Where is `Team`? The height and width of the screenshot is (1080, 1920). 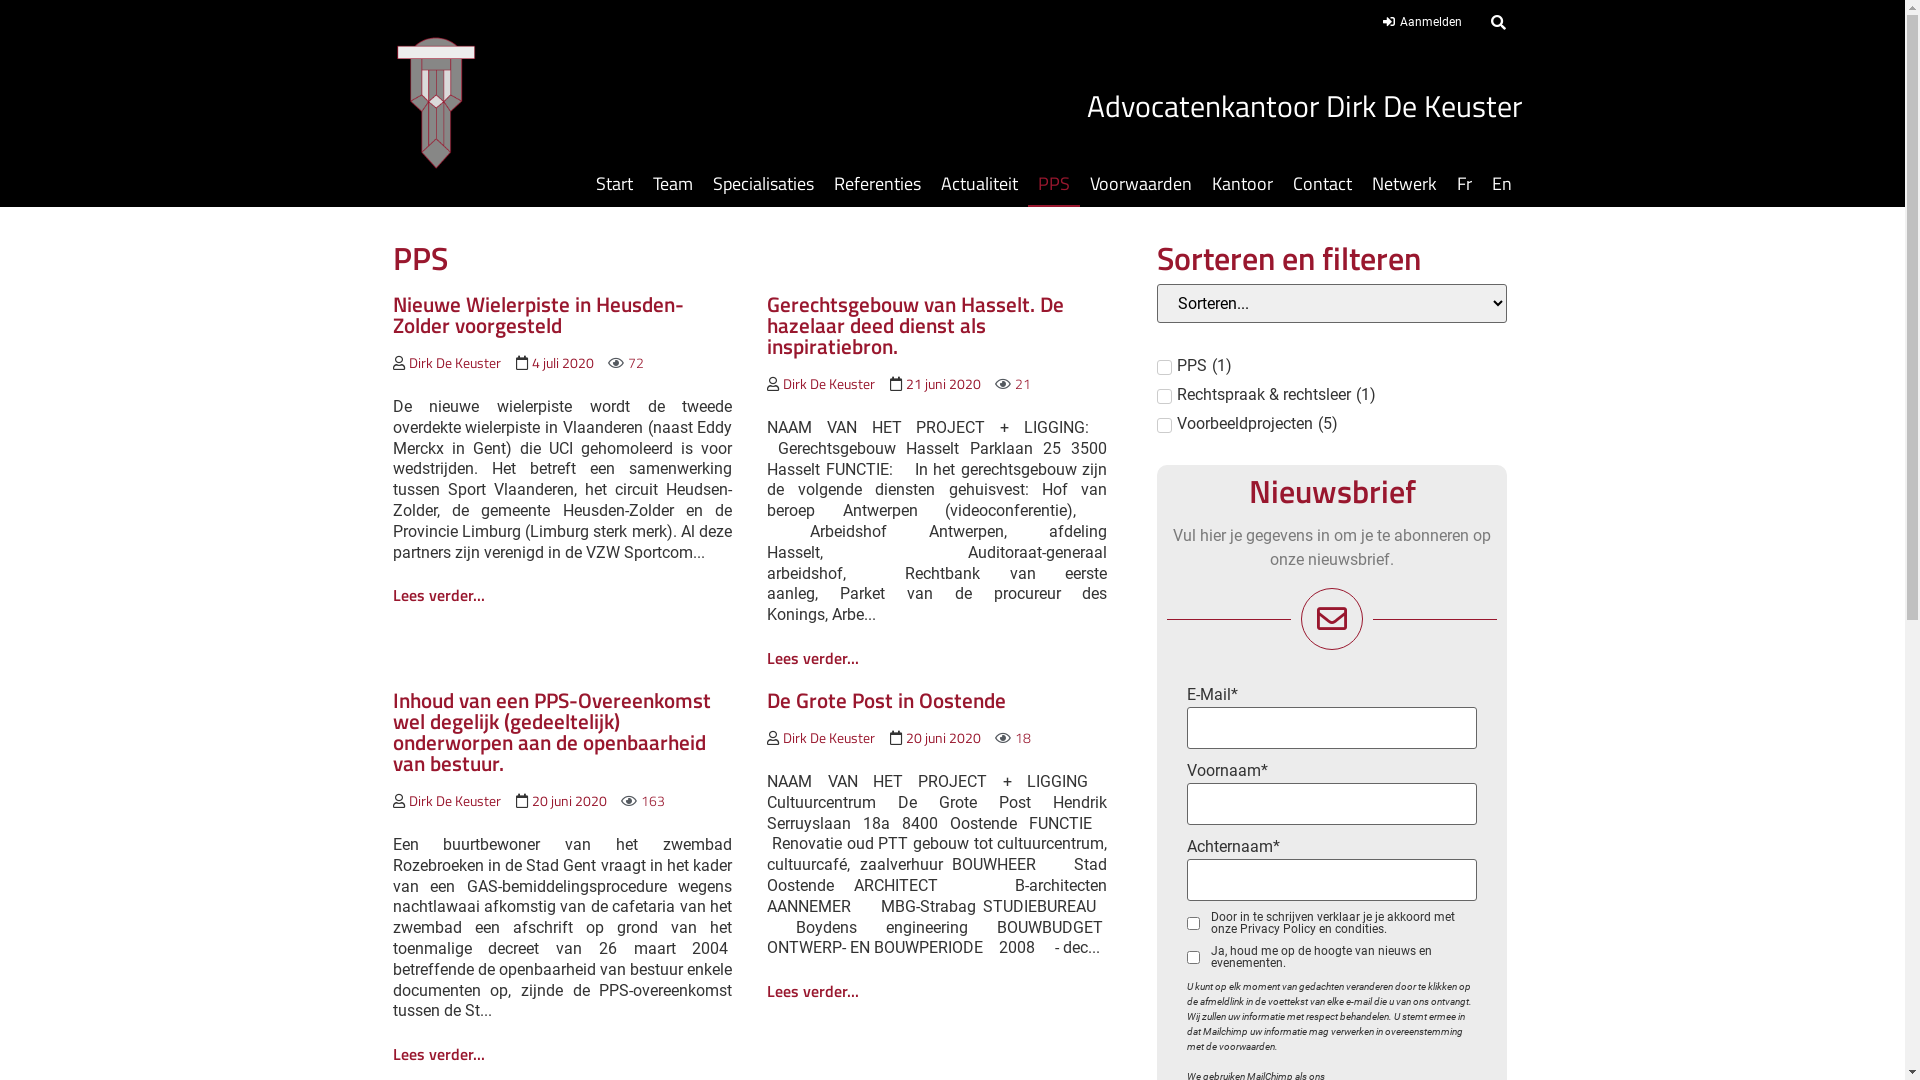 Team is located at coordinates (673, 184).